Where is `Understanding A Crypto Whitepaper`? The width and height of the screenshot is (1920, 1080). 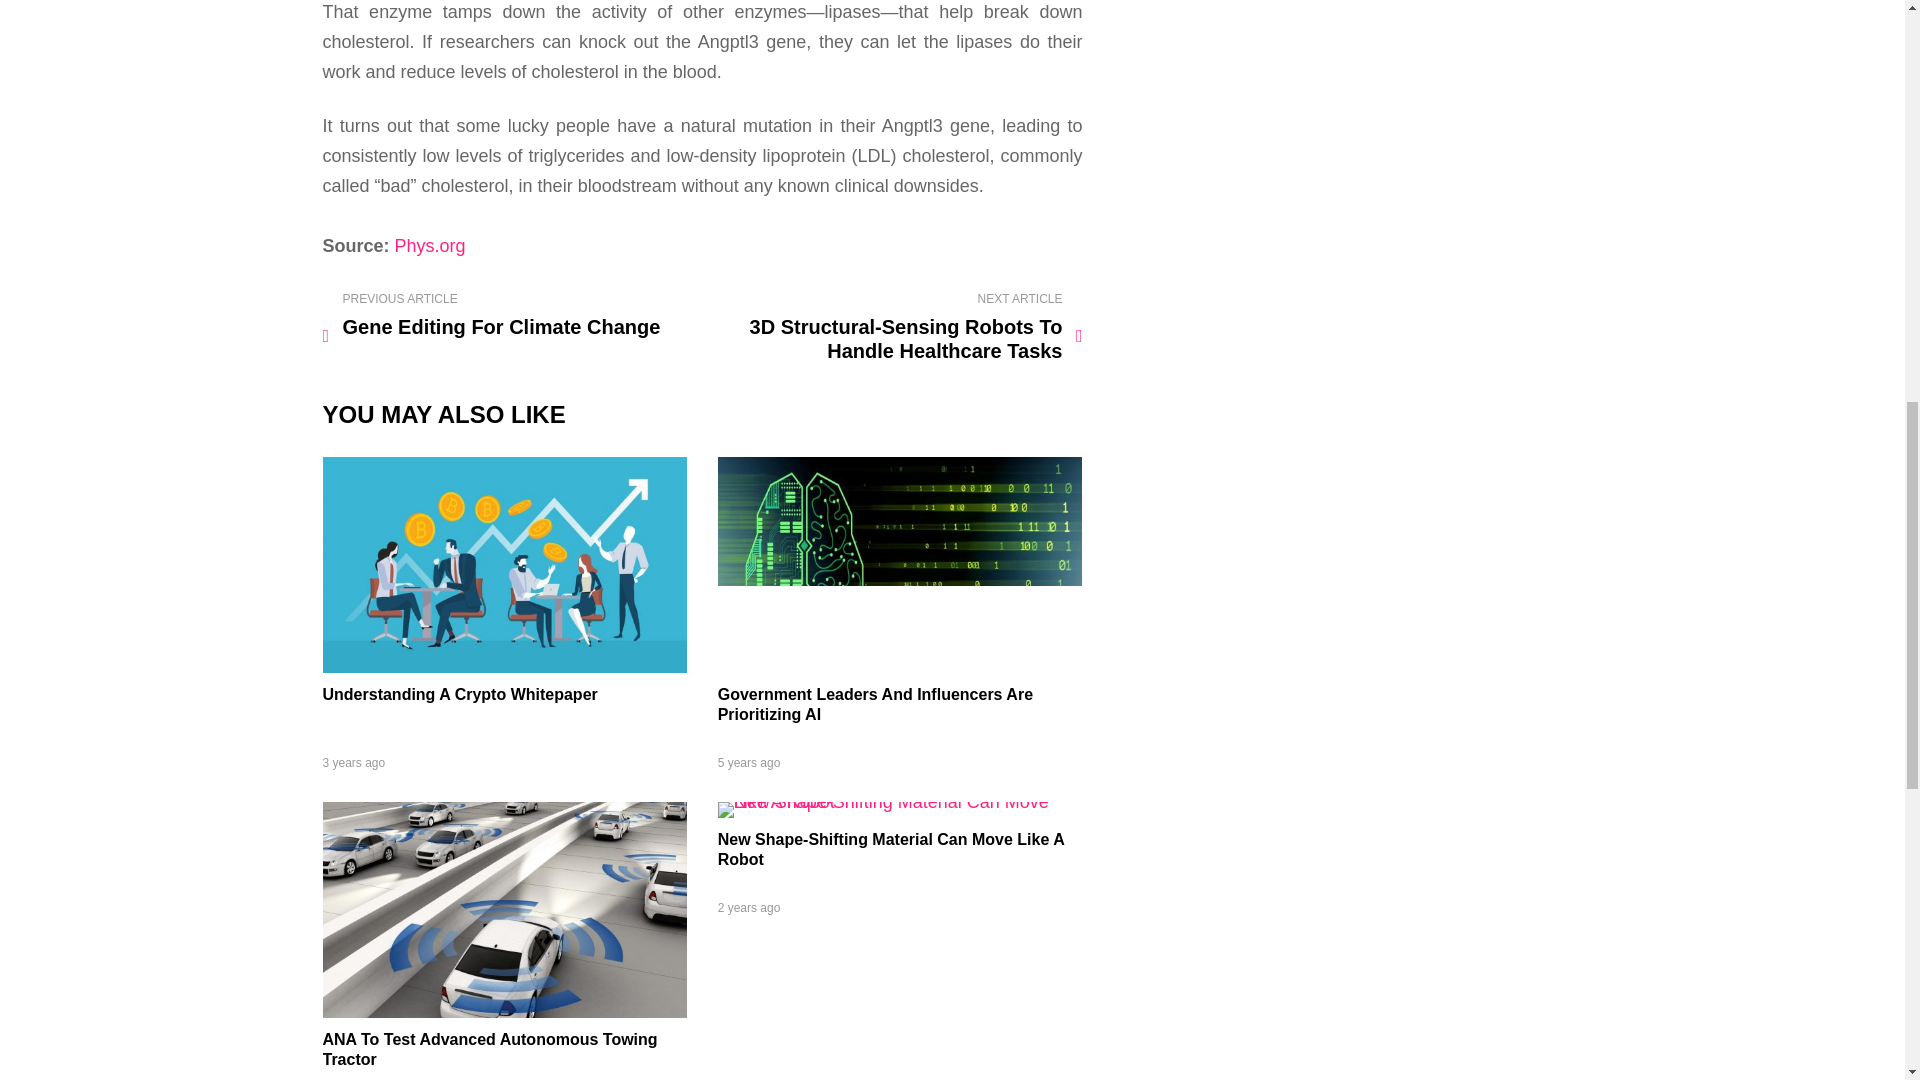
Understanding A Crypto Whitepaper is located at coordinates (460, 694).